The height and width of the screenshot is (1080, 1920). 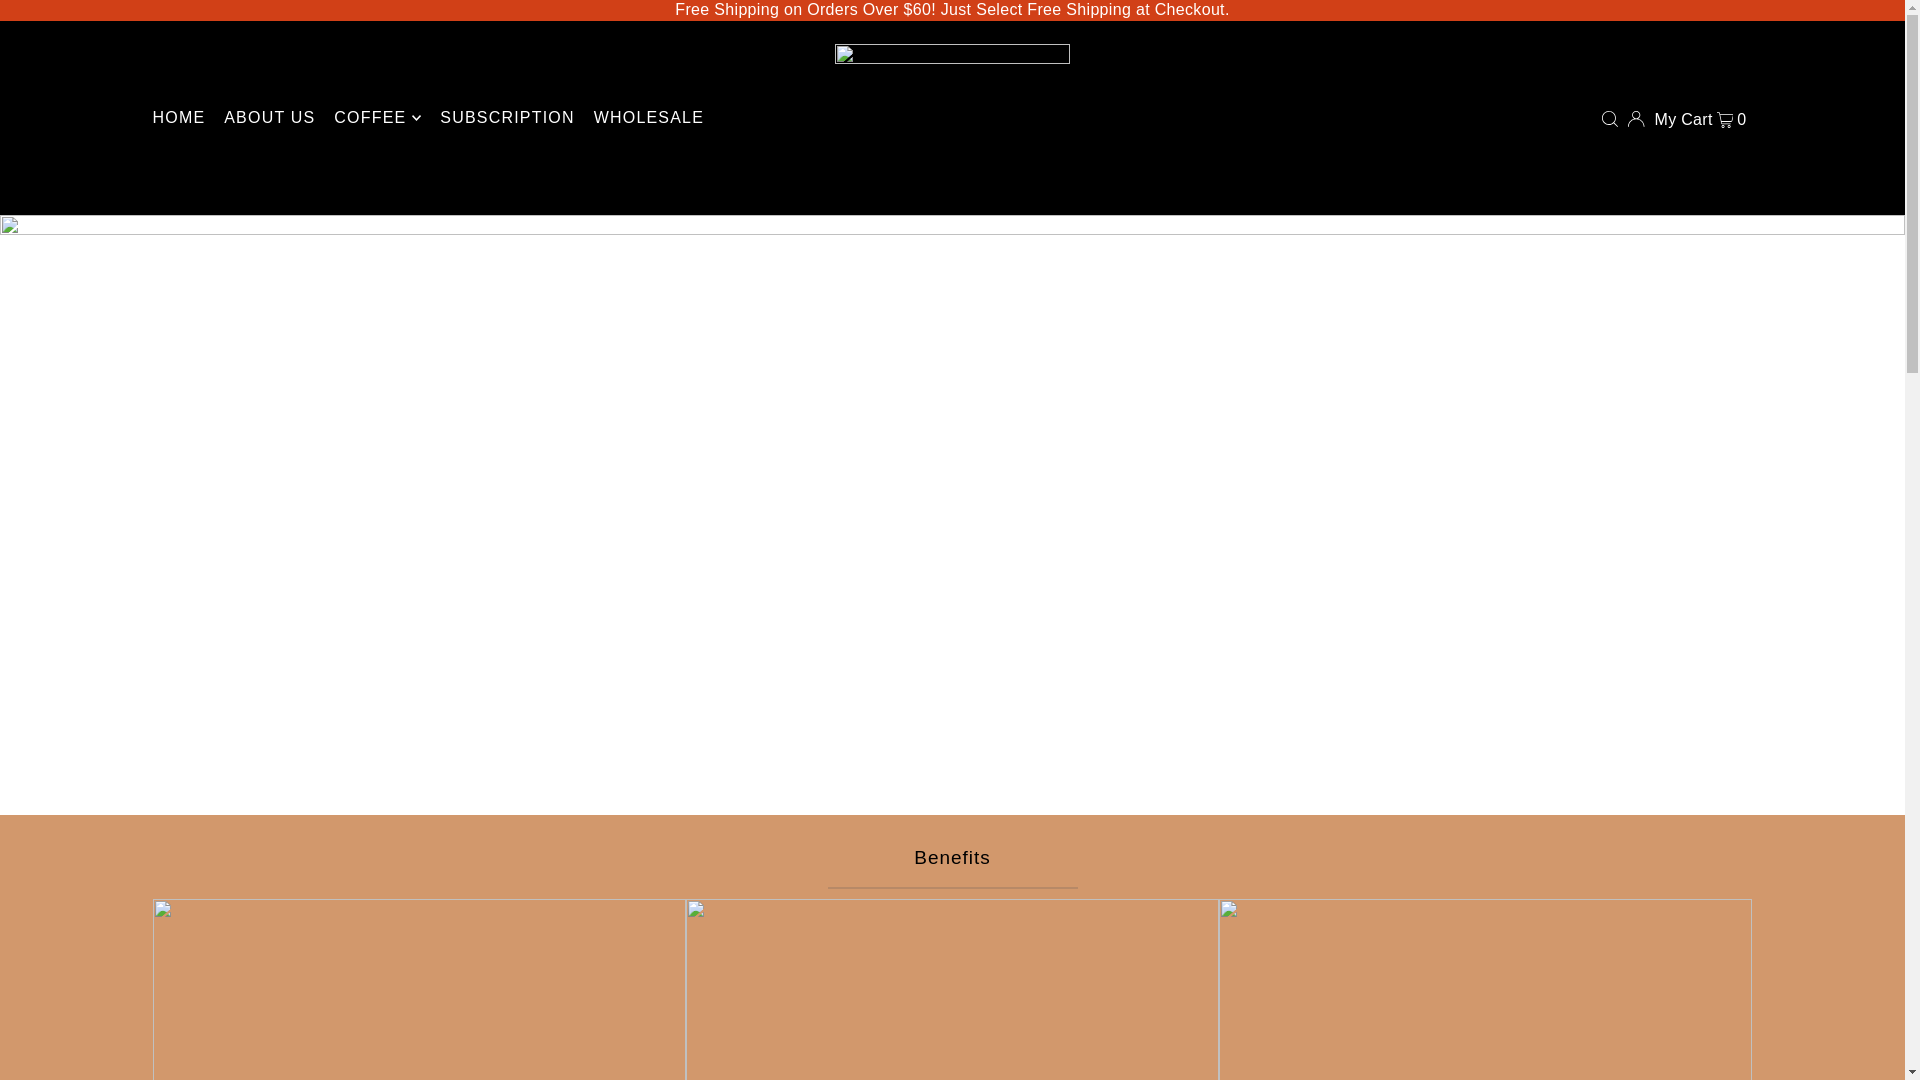 What do you see at coordinates (648, 117) in the screenshot?
I see `WHOLESALE` at bounding box center [648, 117].